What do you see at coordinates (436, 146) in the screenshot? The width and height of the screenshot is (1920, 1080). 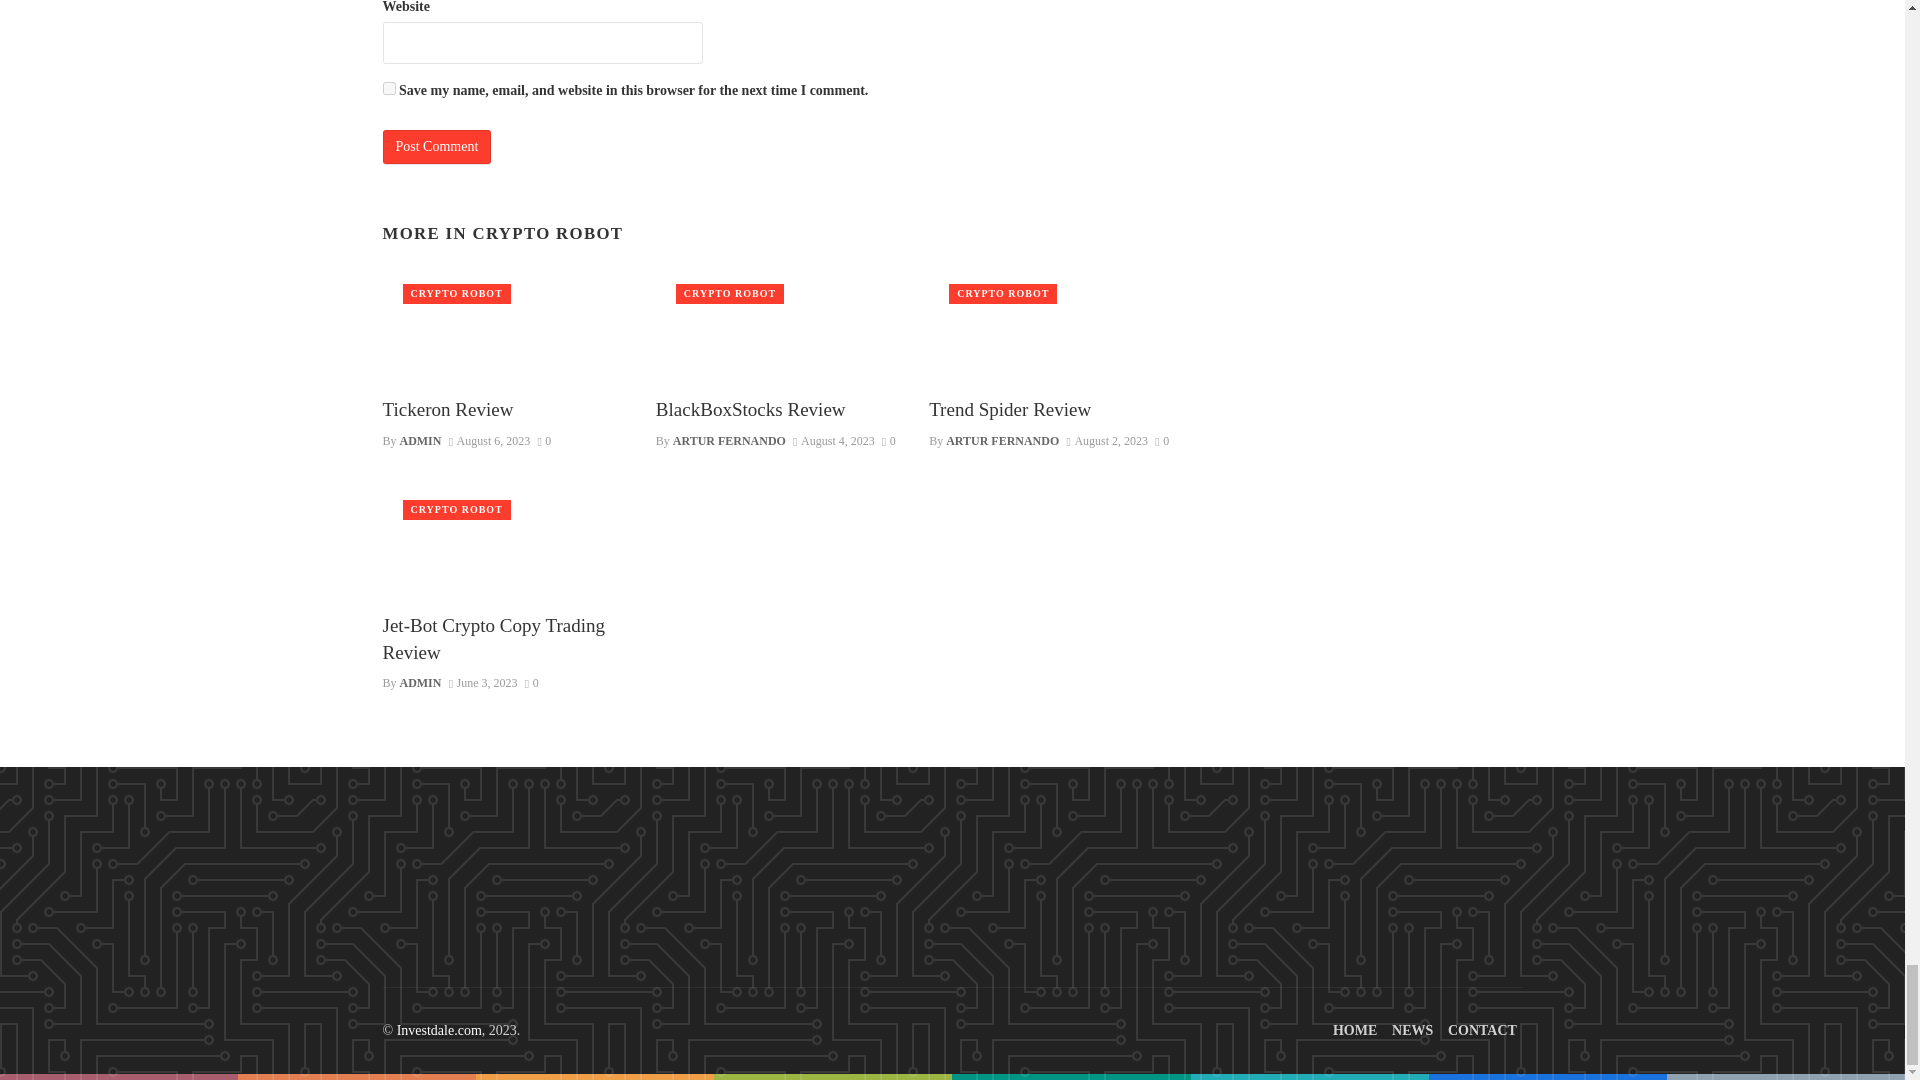 I see `Post Comment` at bounding box center [436, 146].